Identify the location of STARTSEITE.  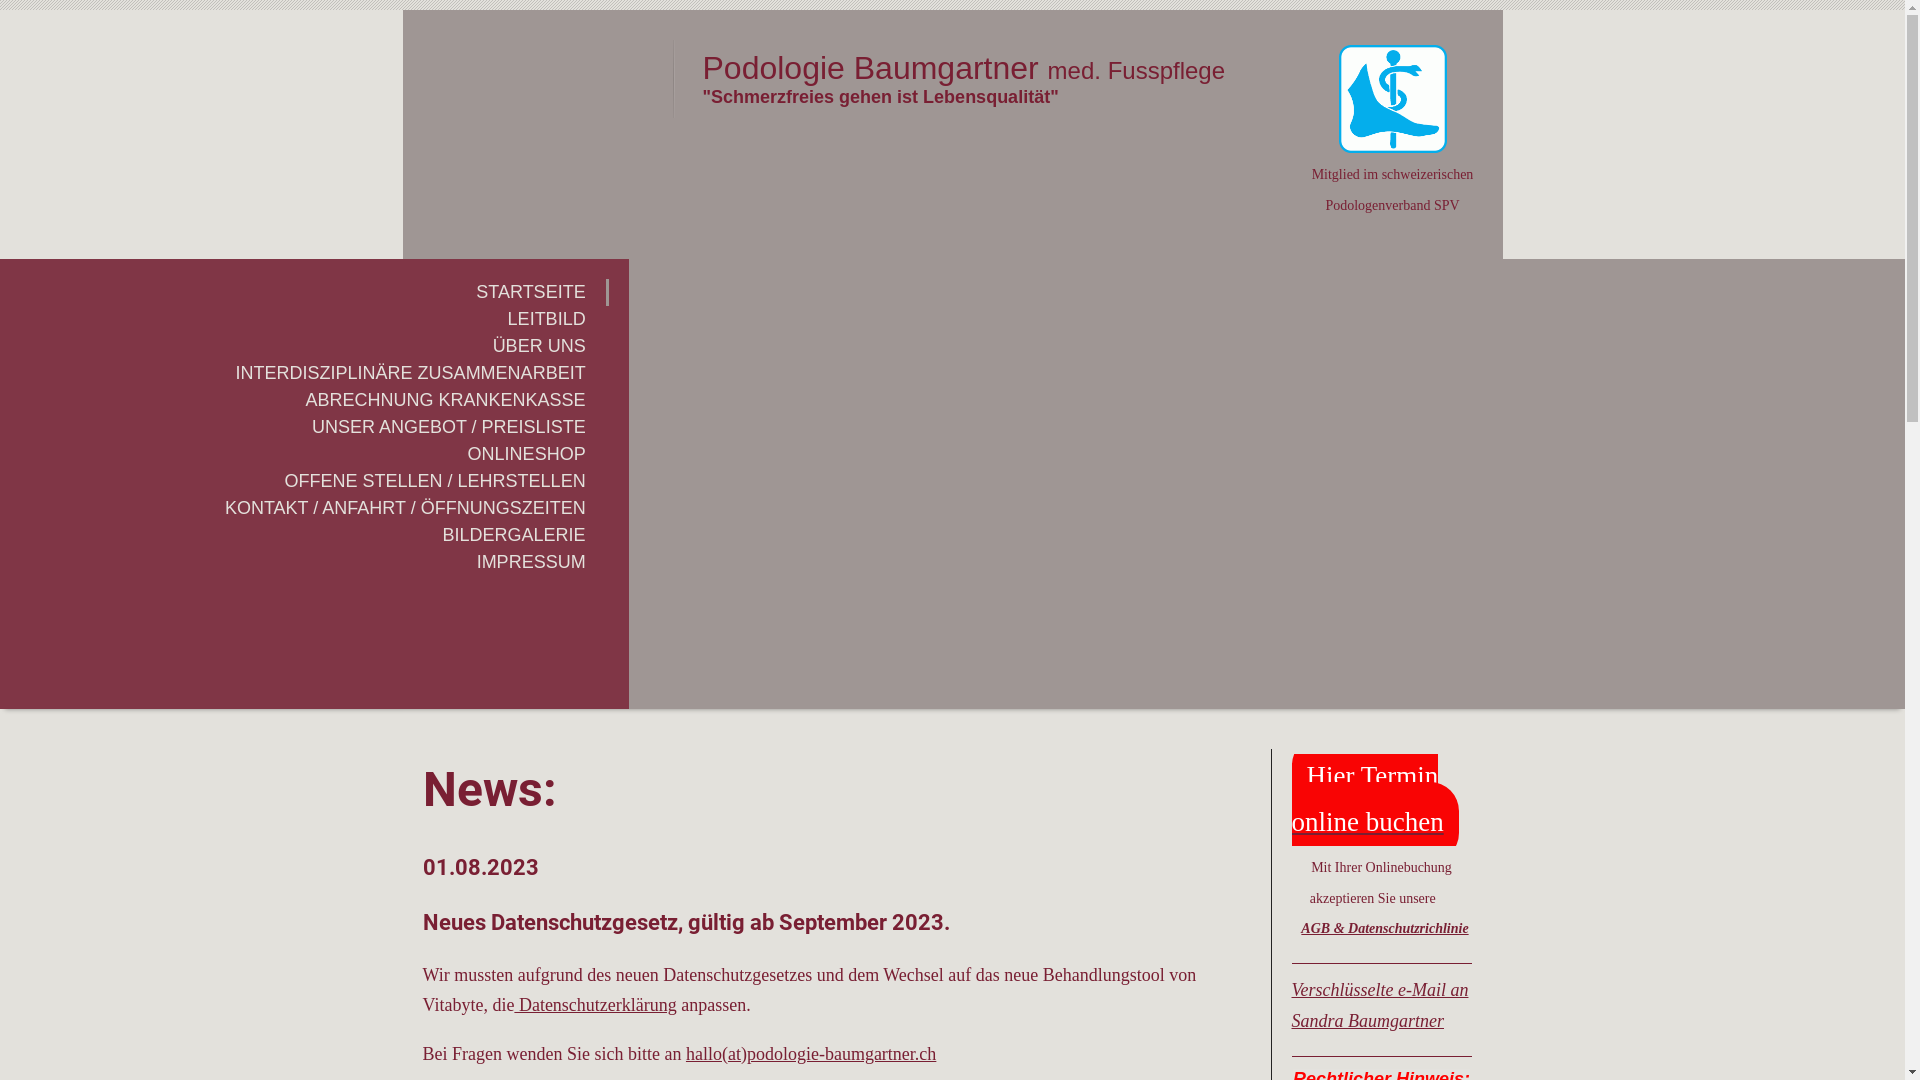
(304, 292).